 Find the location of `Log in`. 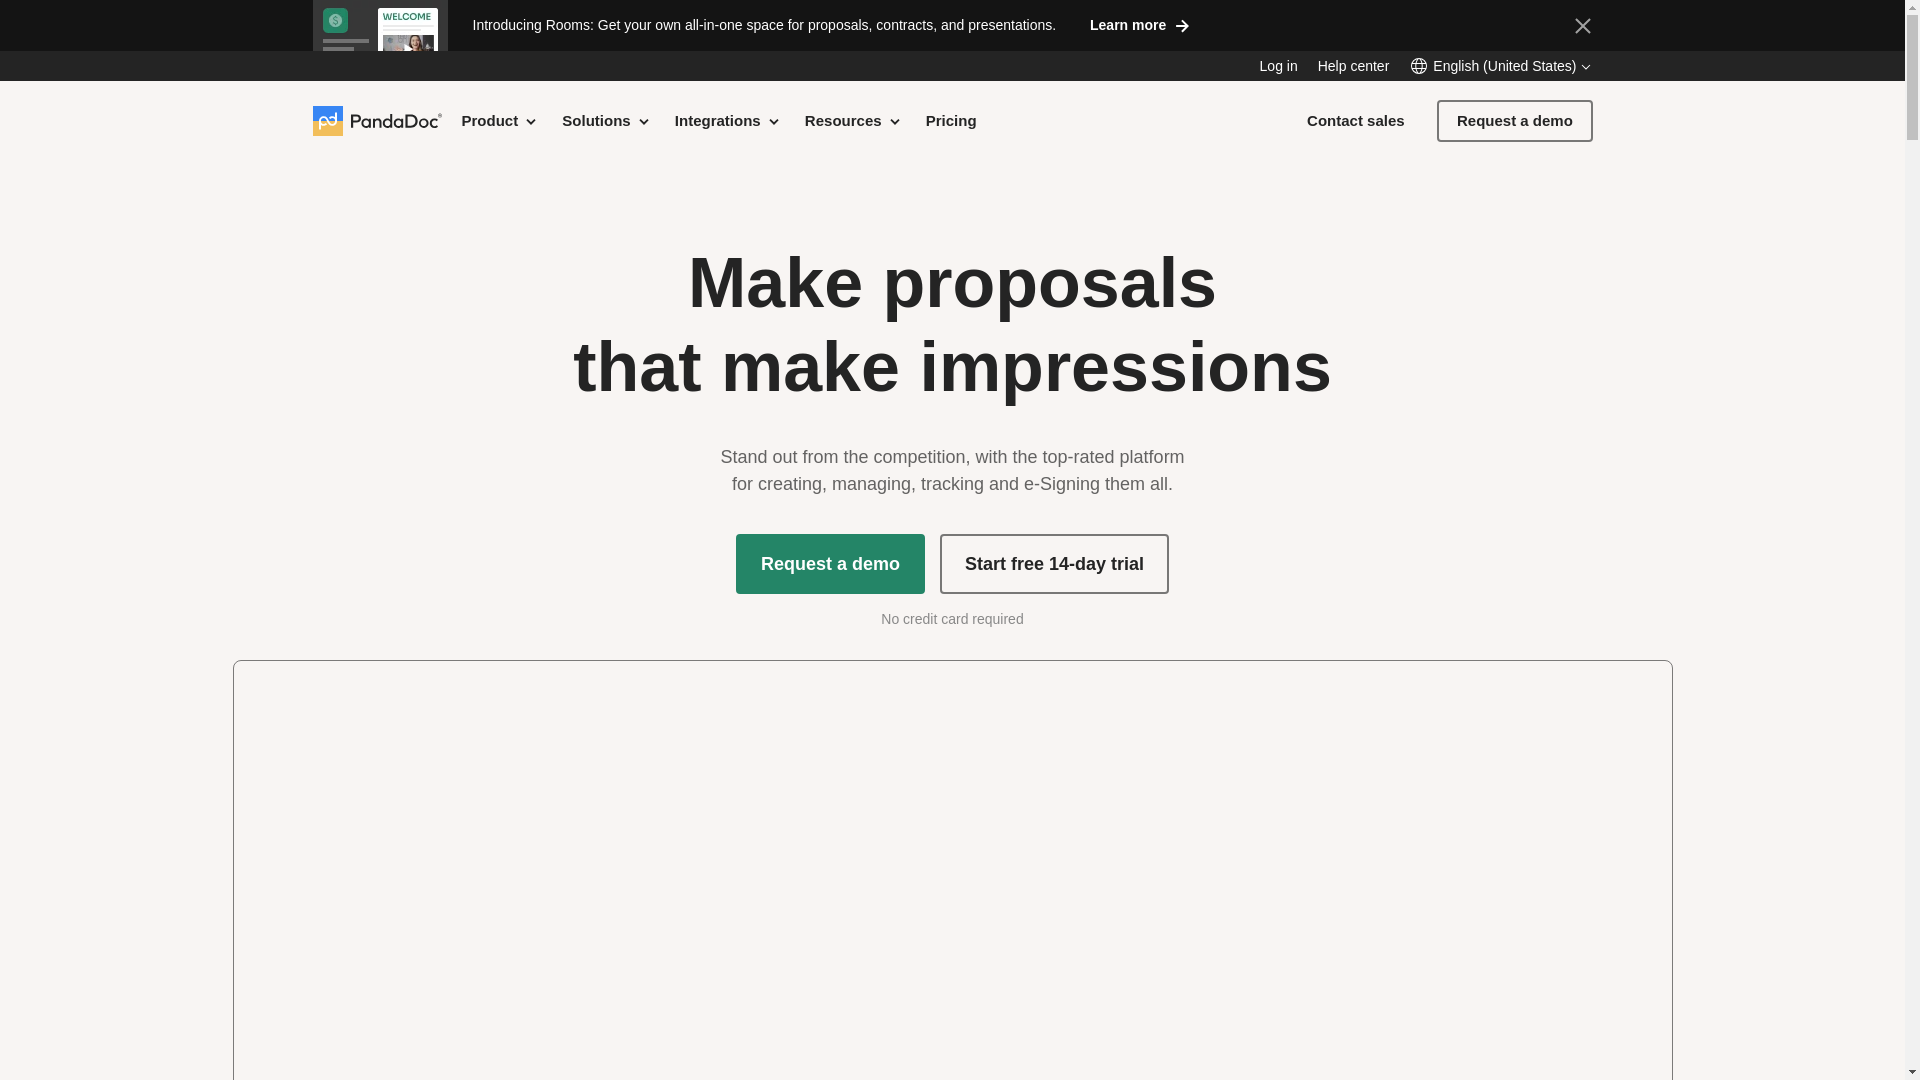

Log in is located at coordinates (1278, 66).